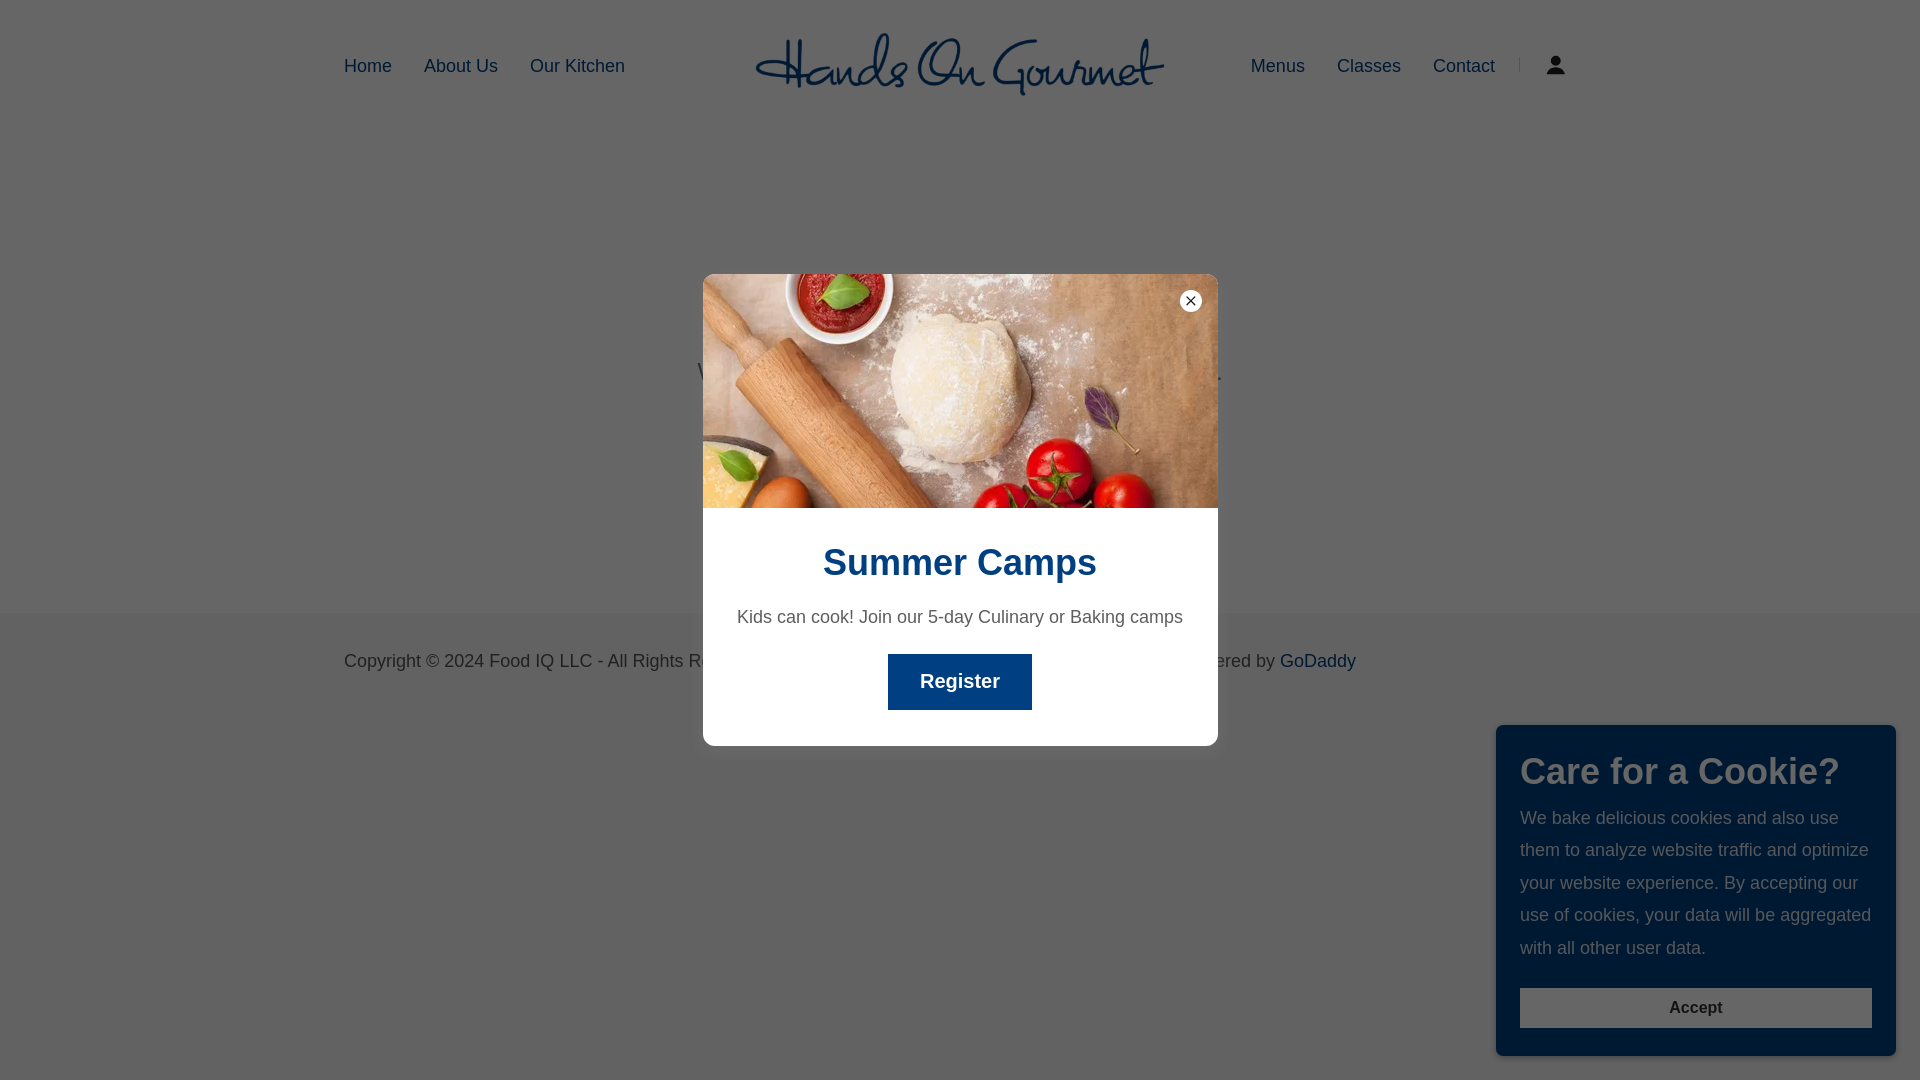 This screenshot has height=1080, width=1920. Describe the element at coordinates (1368, 64) in the screenshot. I see `Classes` at that location.